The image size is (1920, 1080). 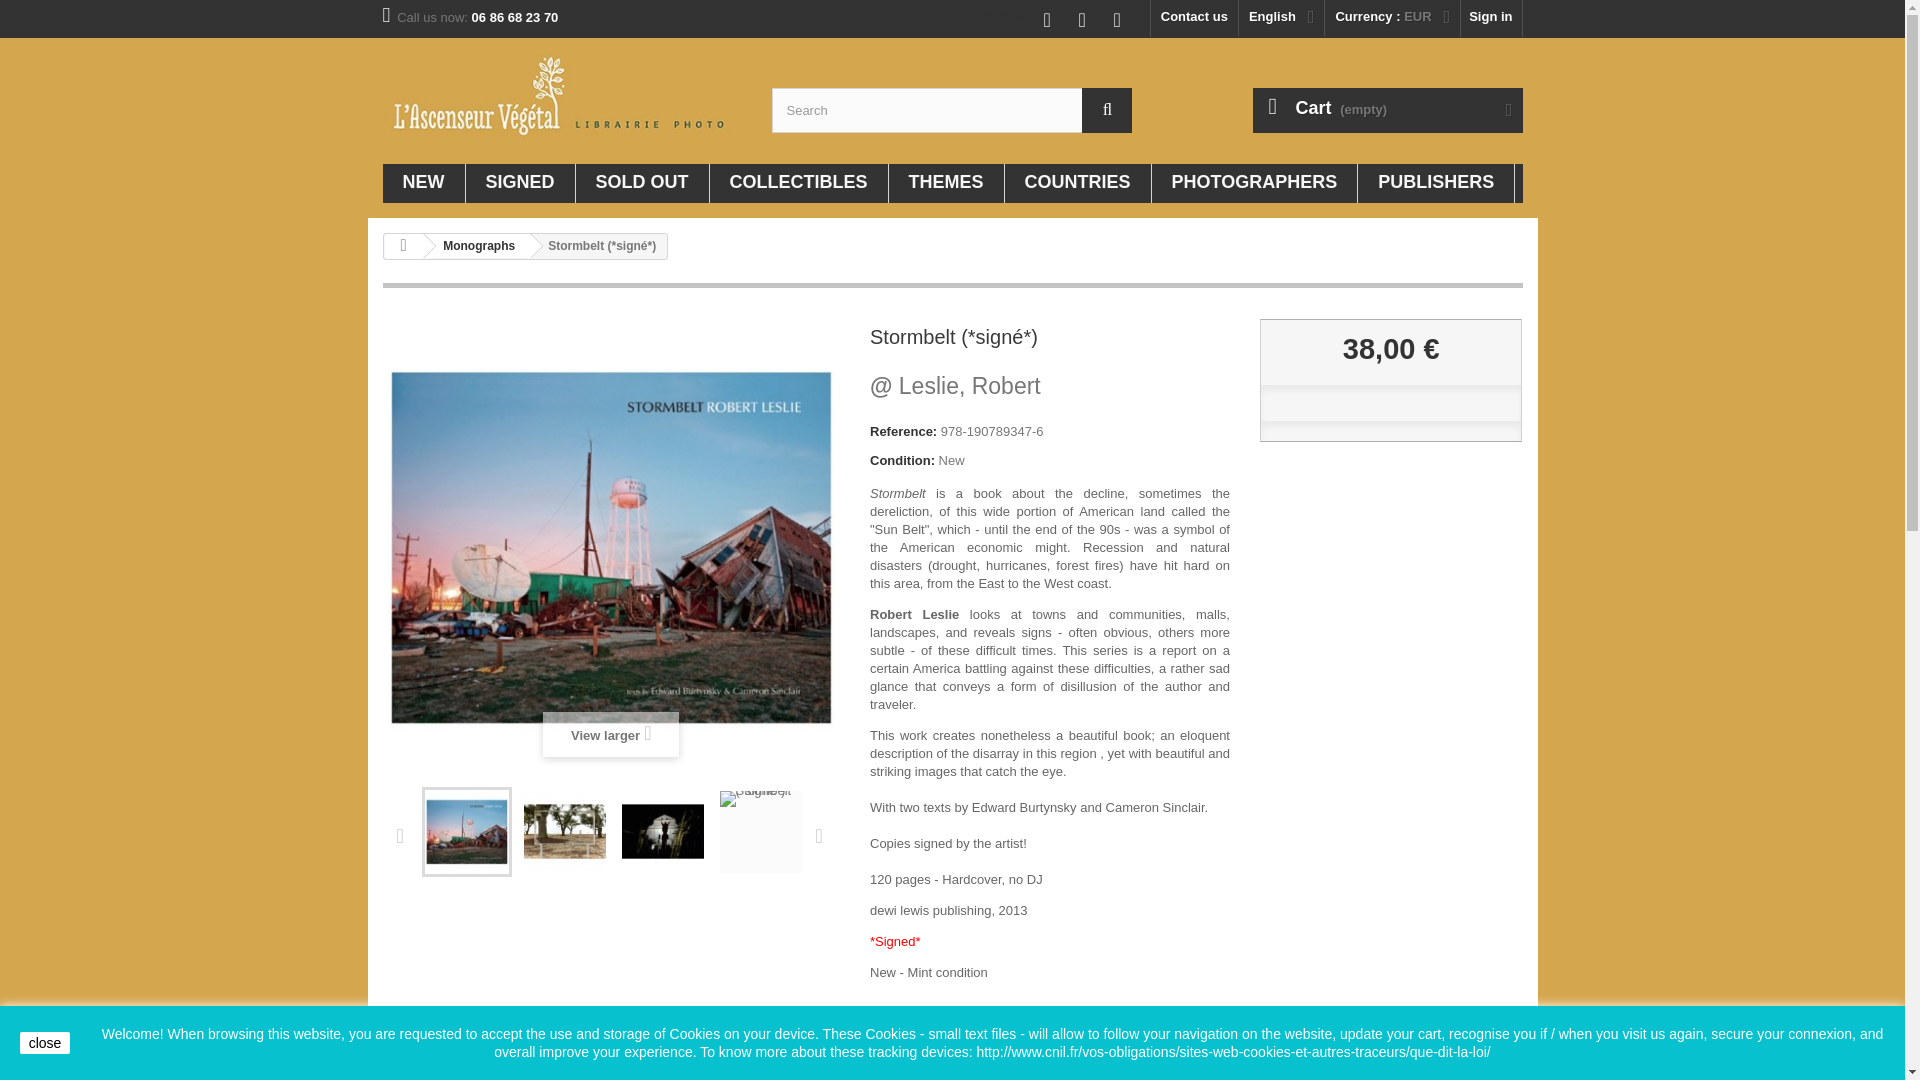 I want to click on signed, so click(x=520, y=184).